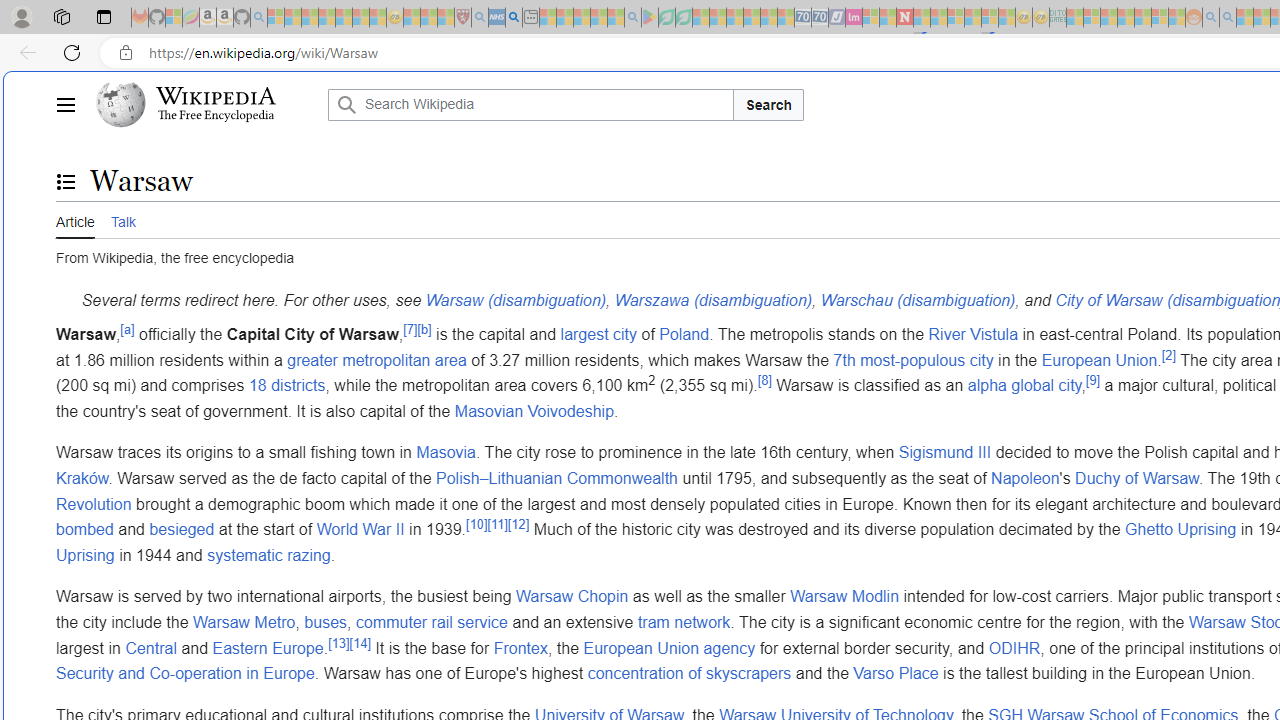 Image resolution: width=1280 pixels, height=720 pixels. Describe the element at coordinates (268, 648) in the screenshot. I see `Eastern Europe` at that location.